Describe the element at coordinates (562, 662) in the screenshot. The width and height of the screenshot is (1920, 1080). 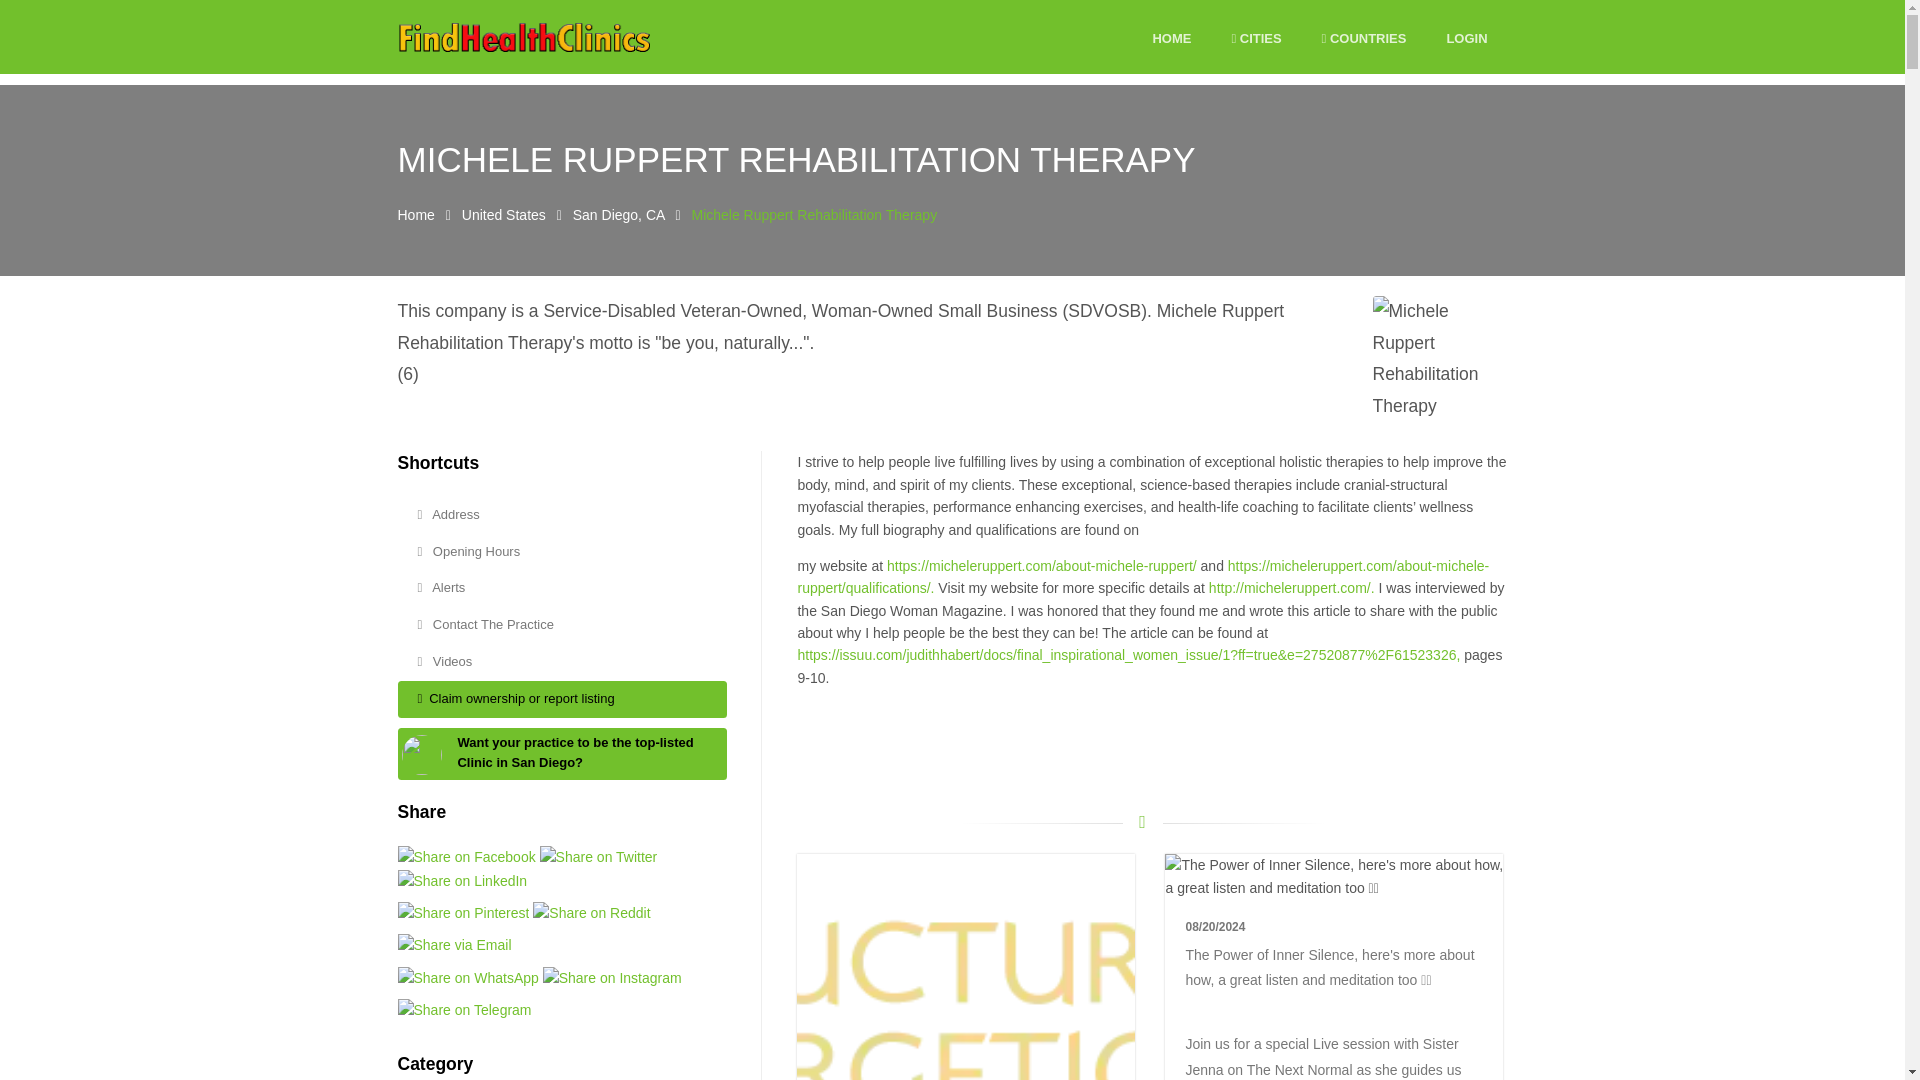
I see `Videos` at that location.